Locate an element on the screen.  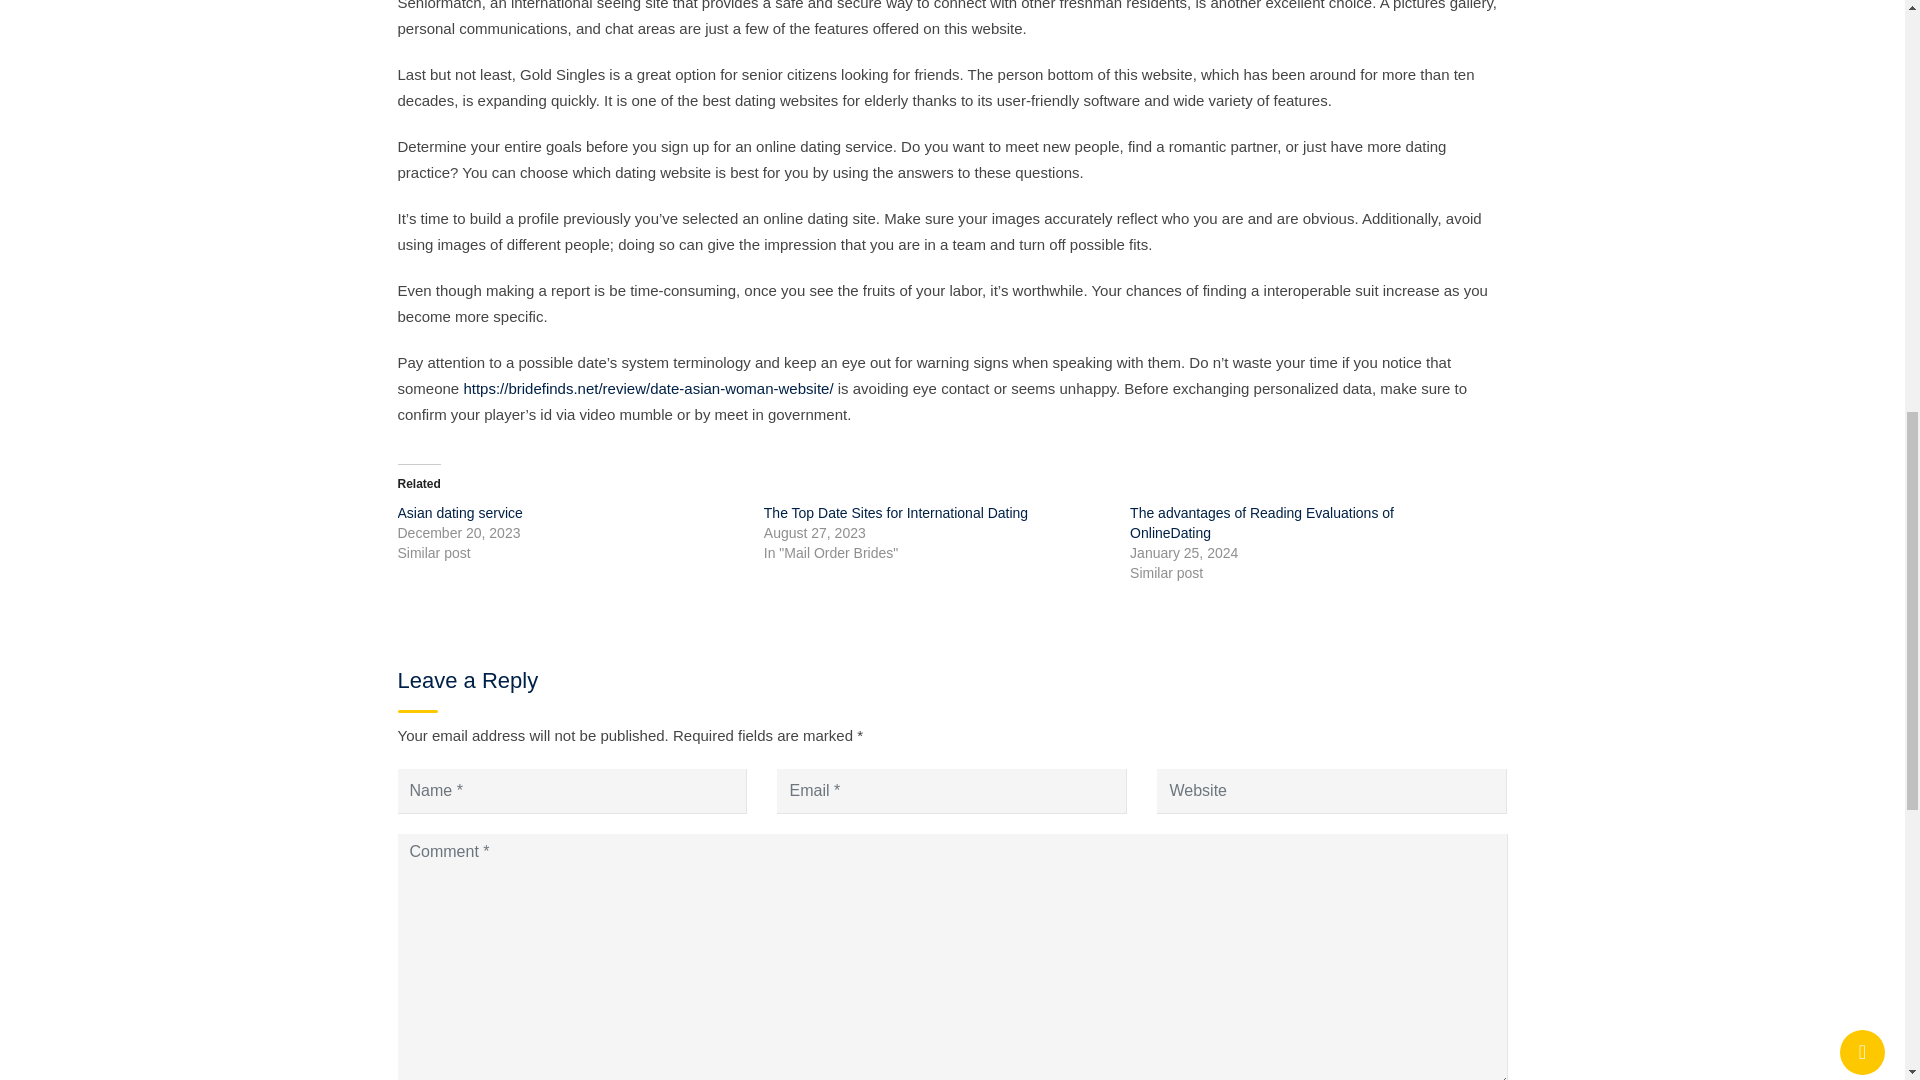
Asian dating service is located at coordinates (460, 512).